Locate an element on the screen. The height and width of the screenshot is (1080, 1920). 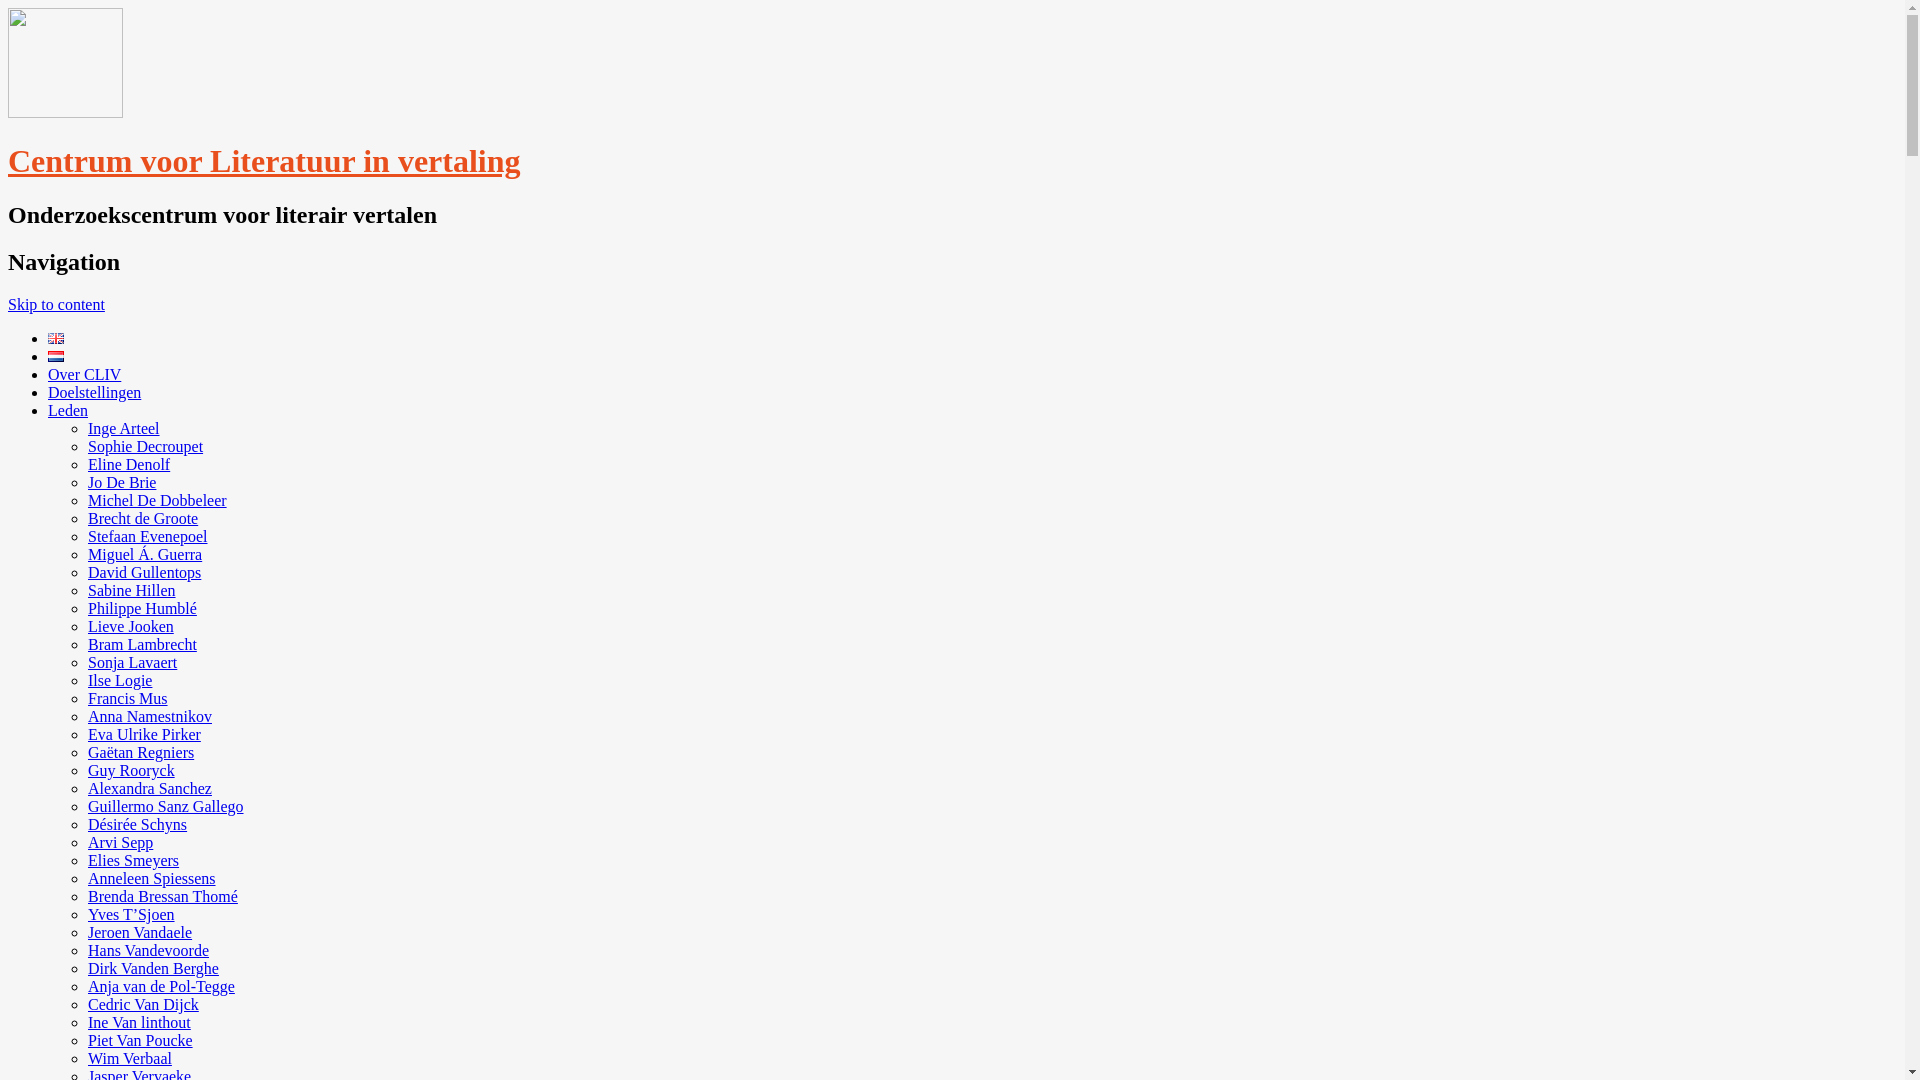
Arvi Sepp is located at coordinates (120, 842).